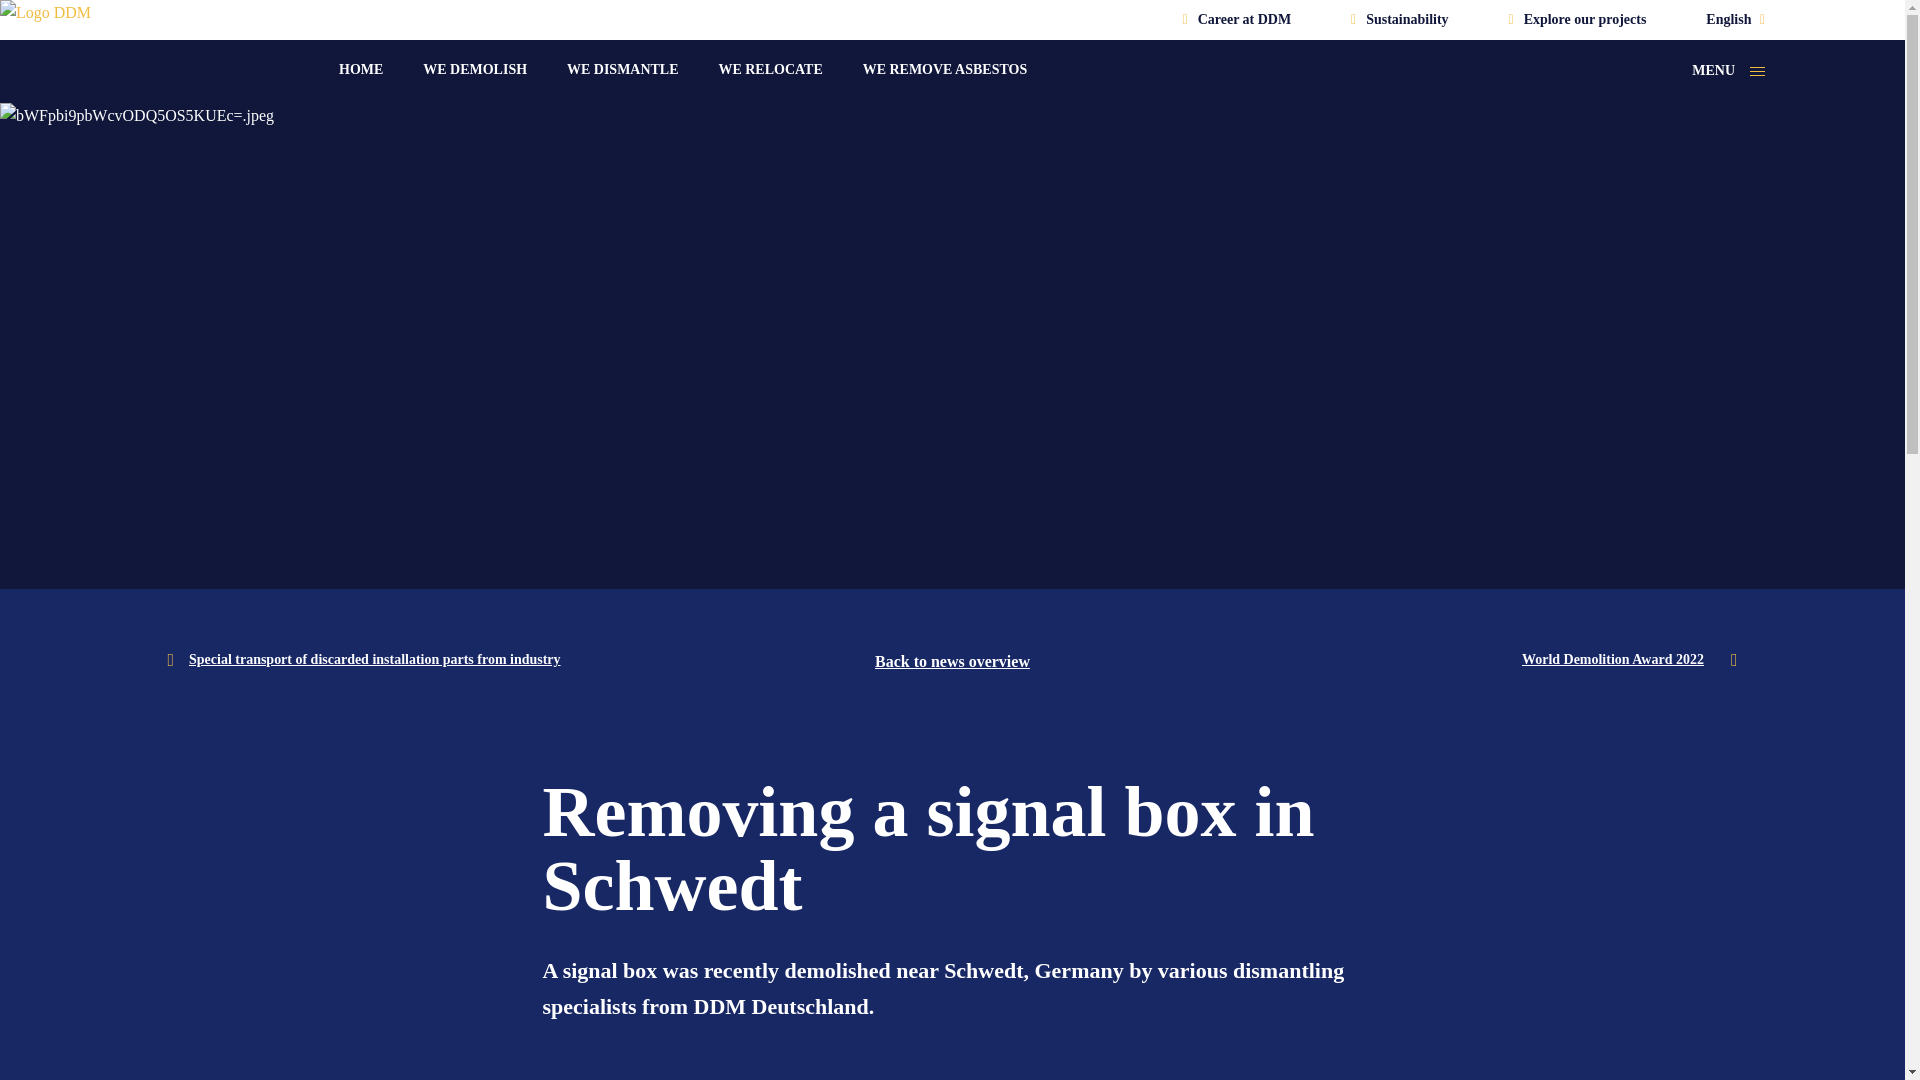  Describe the element at coordinates (1399, 20) in the screenshot. I see `Sustainability` at that location.